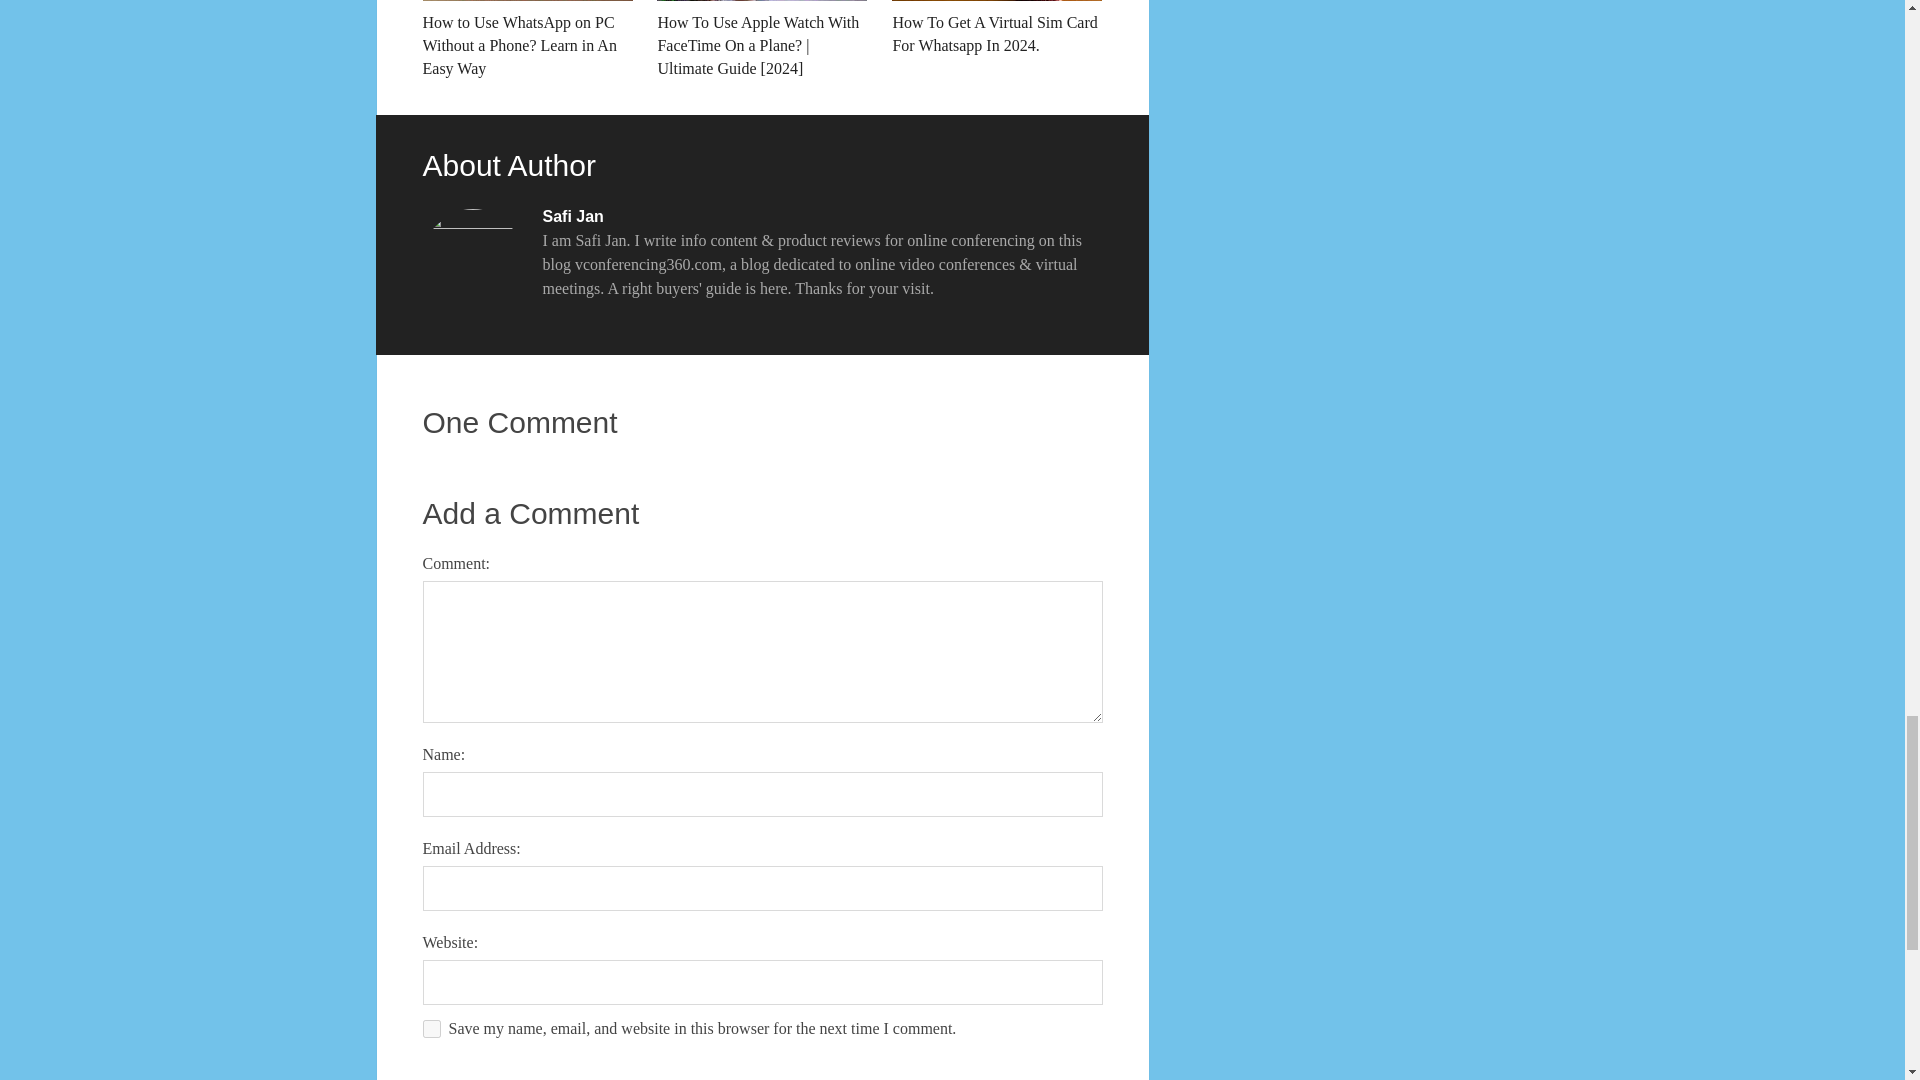 The image size is (1920, 1080). What do you see at coordinates (997, 28) in the screenshot?
I see `How To Get A Virtual Sim Card For Whatsapp In 2024.` at bounding box center [997, 28].